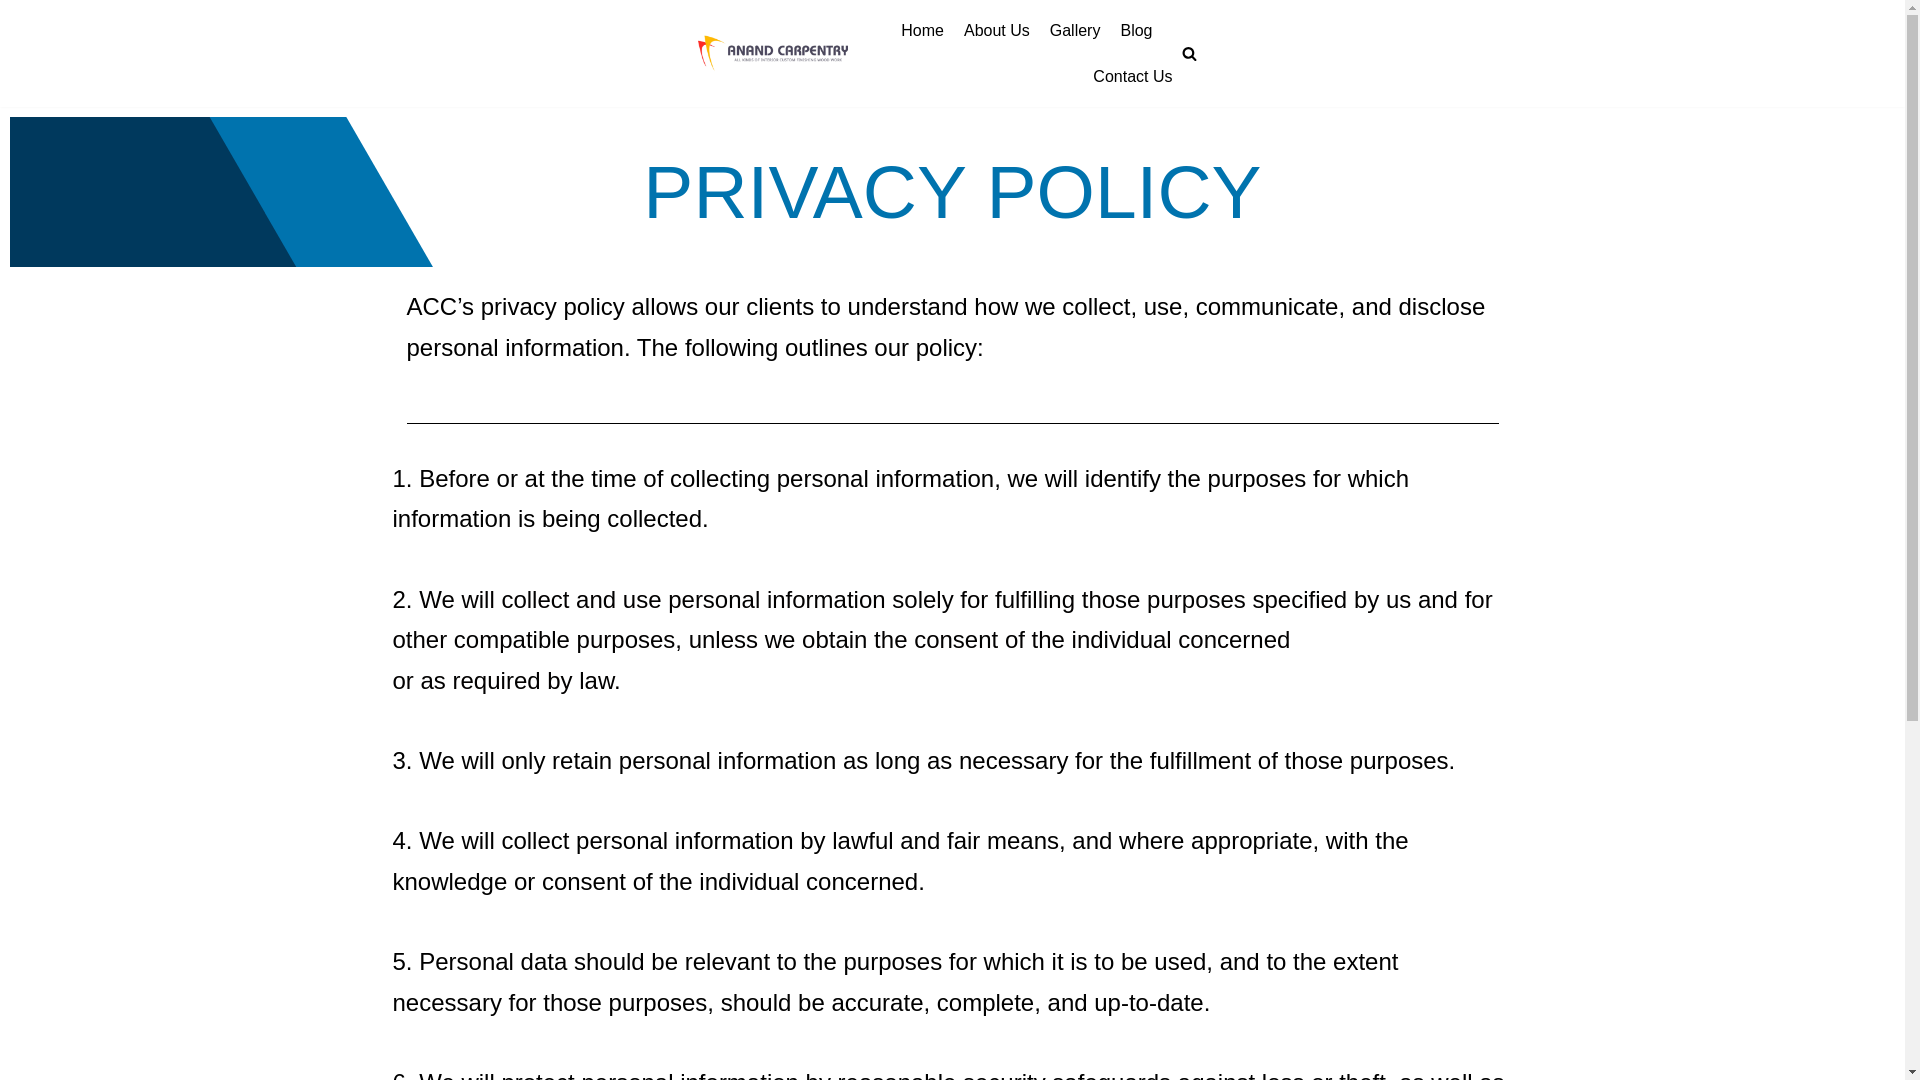  I want to click on Gallery, so click(1075, 31).